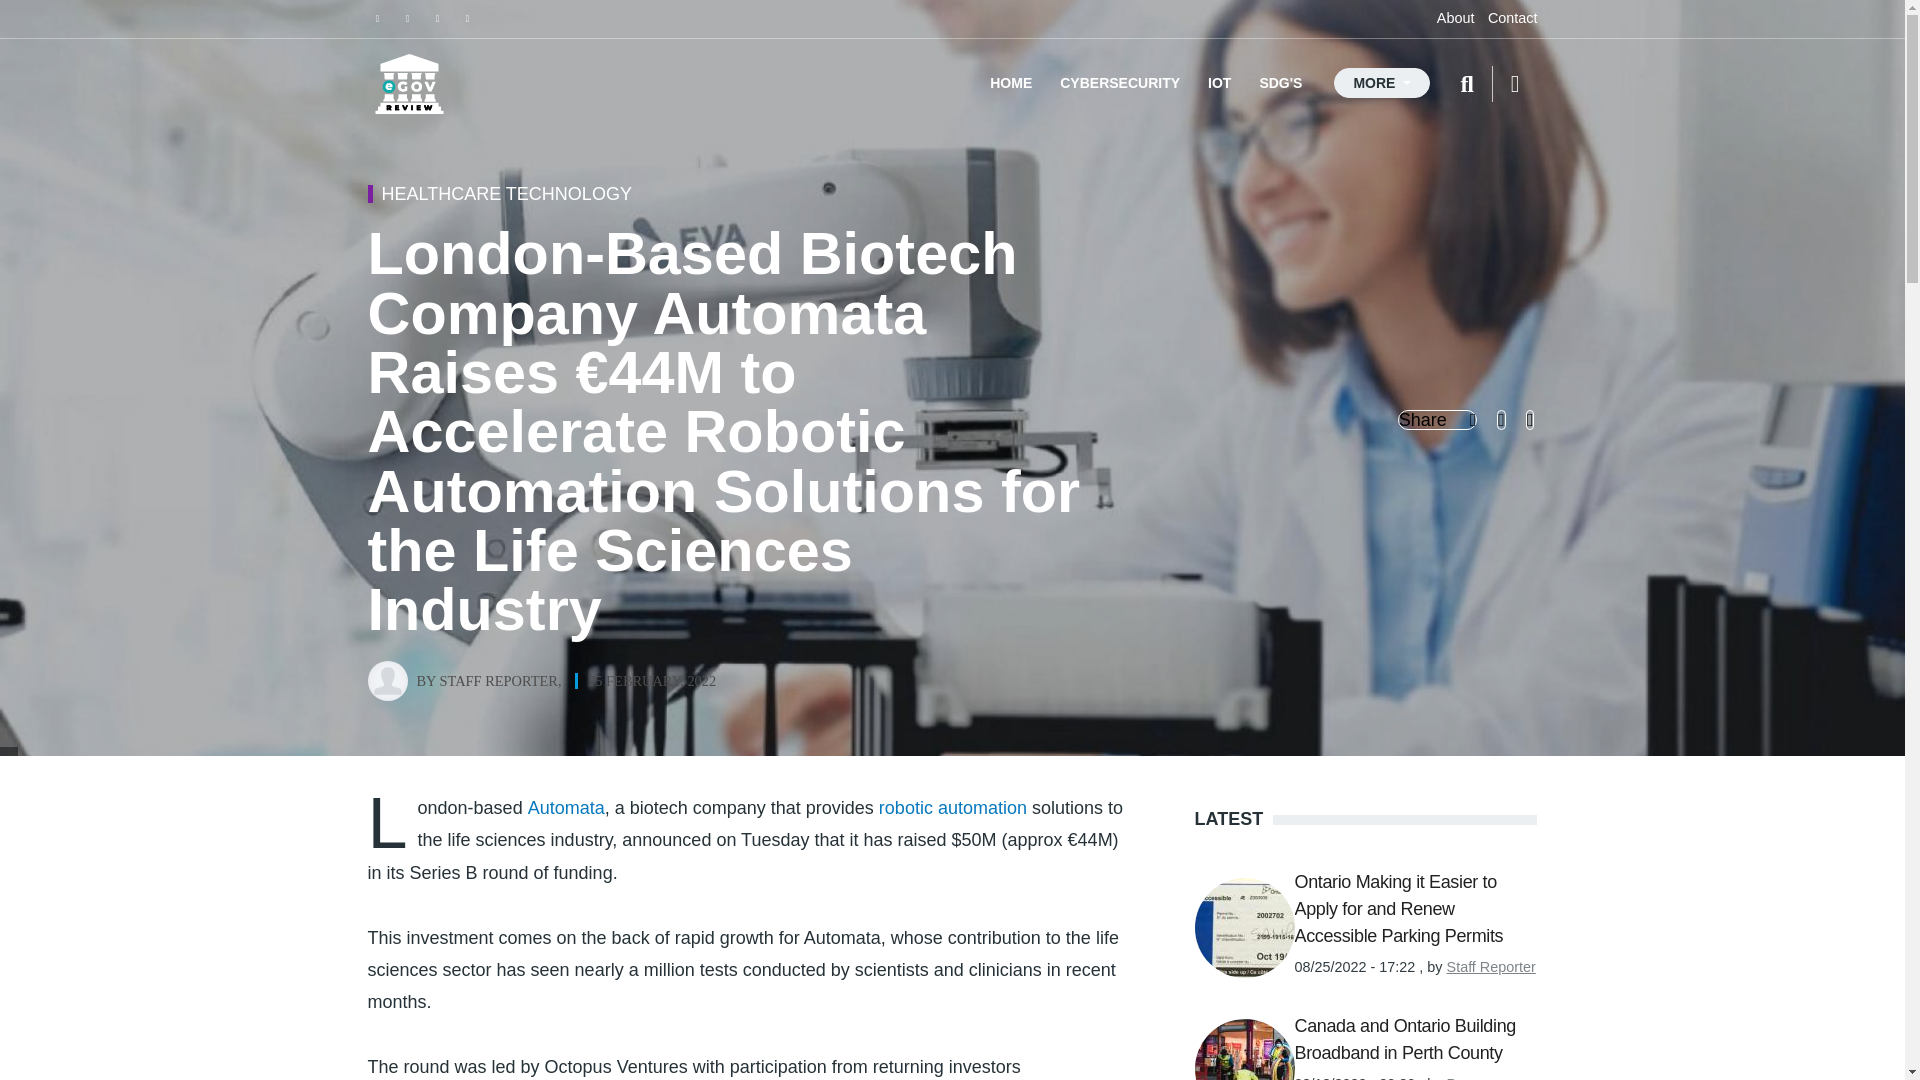  What do you see at coordinates (498, 680) in the screenshot?
I see `STAFF REPORTER` at bounding box center [498, 680].